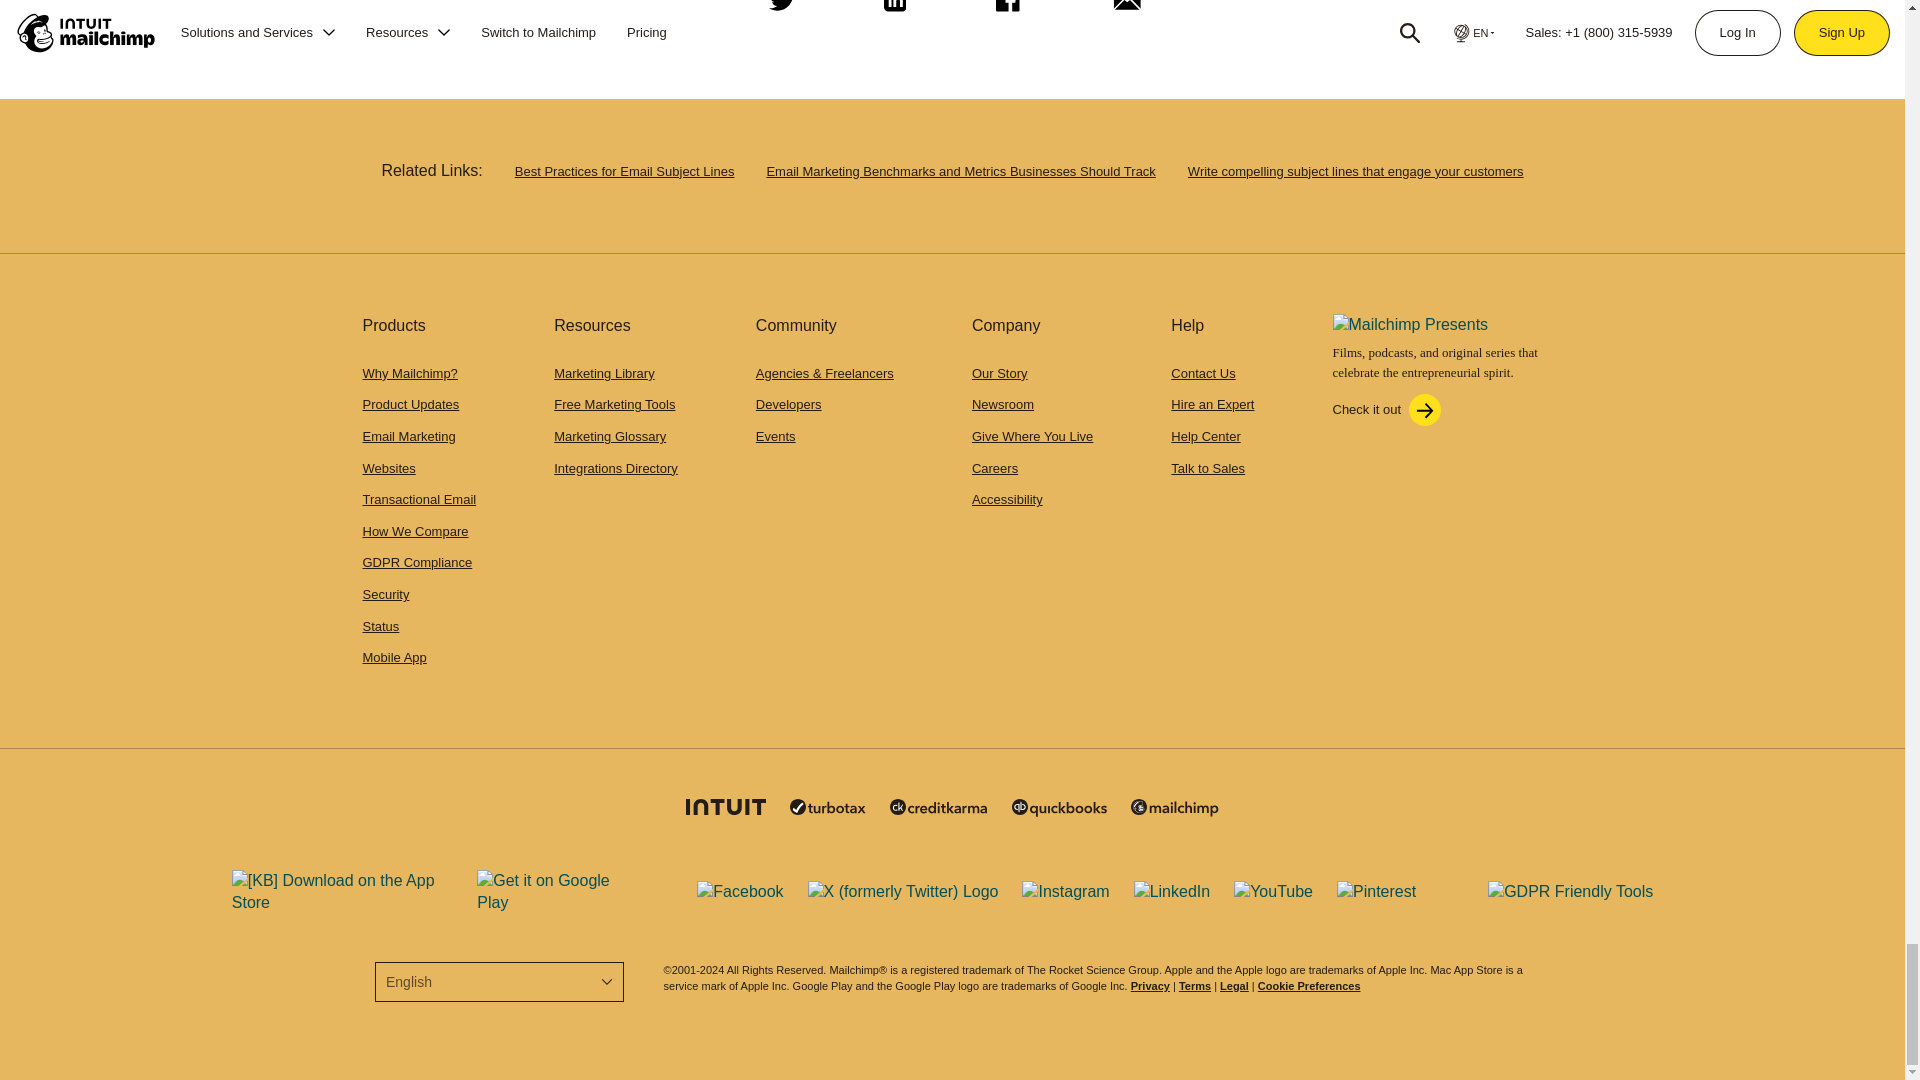 The height and width of the screenshot is (1080, 1920). Describe the element at coordinates (778, 14) in the screenshot. I see `Share this article on Twitter` at that location.